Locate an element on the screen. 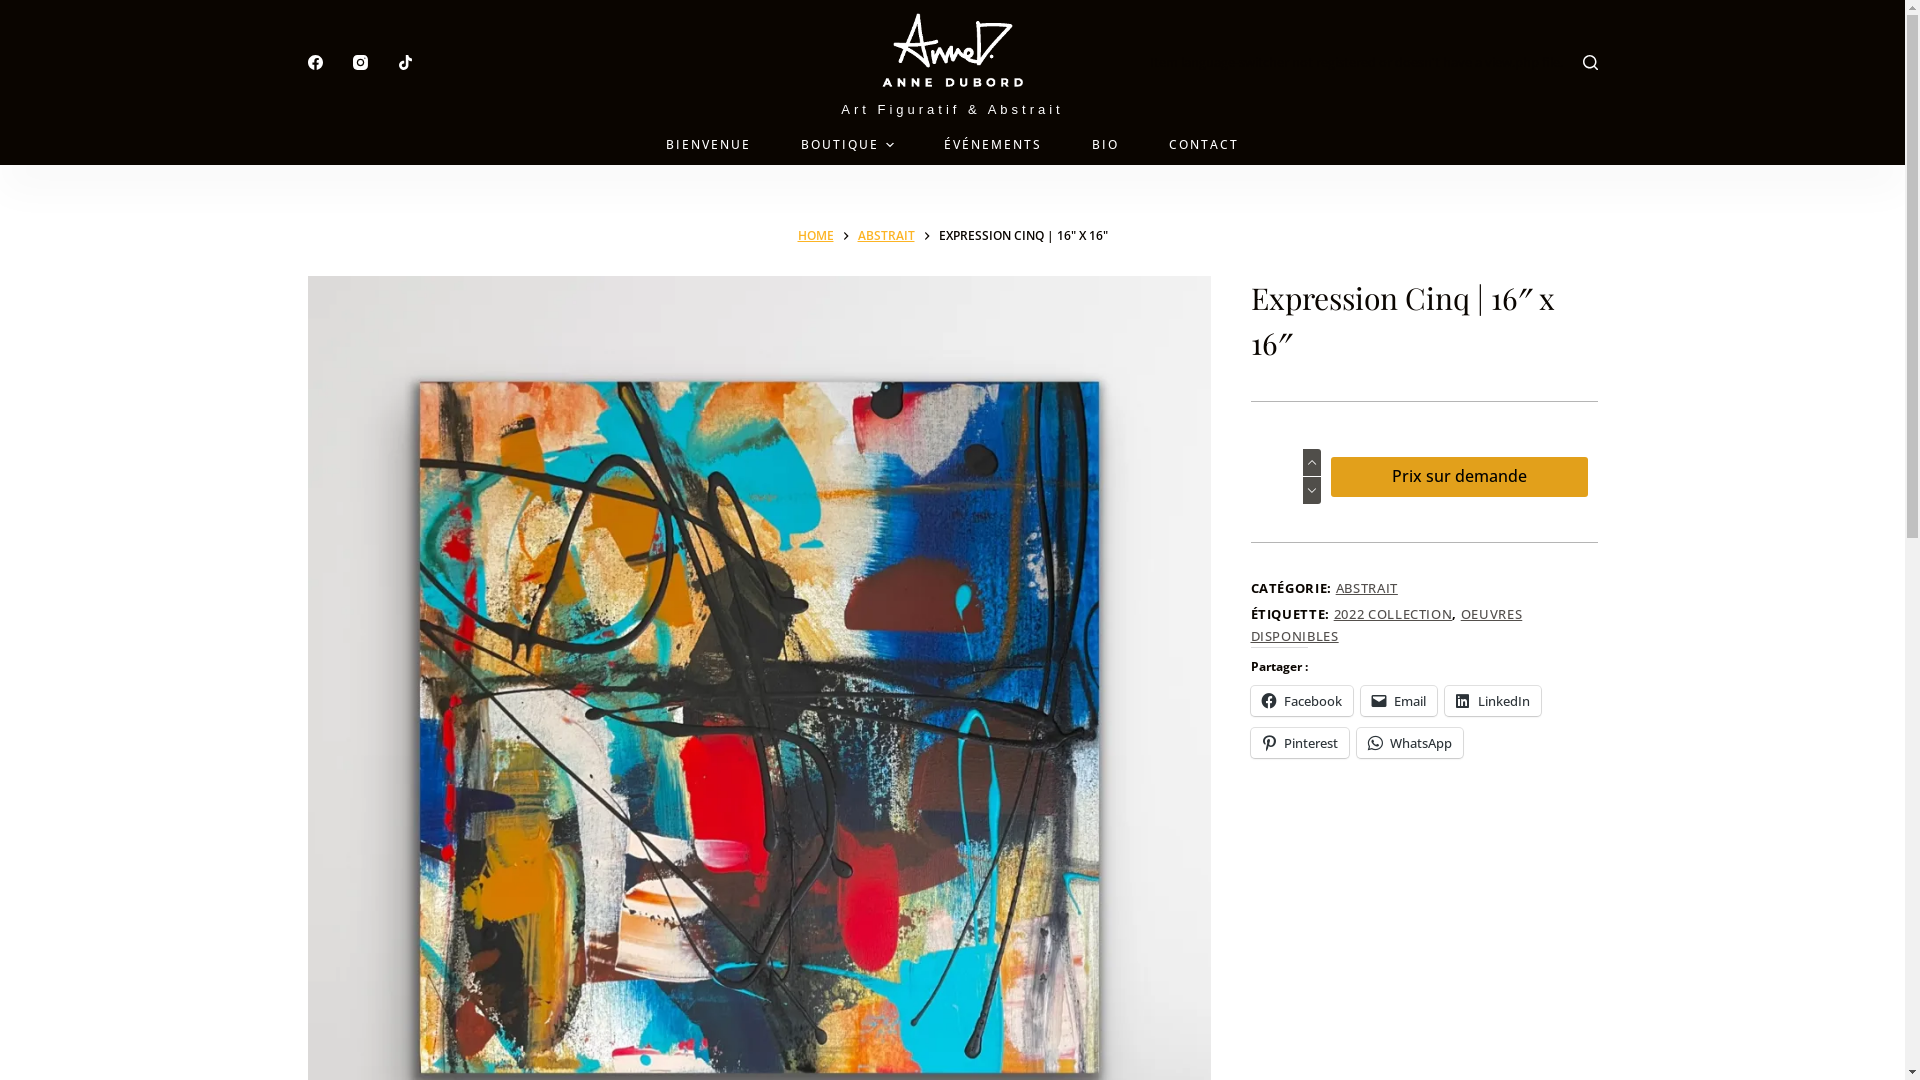 The height and width of the screenshot is (1080, 1920). BIO is located at coordinates (1106, 145).